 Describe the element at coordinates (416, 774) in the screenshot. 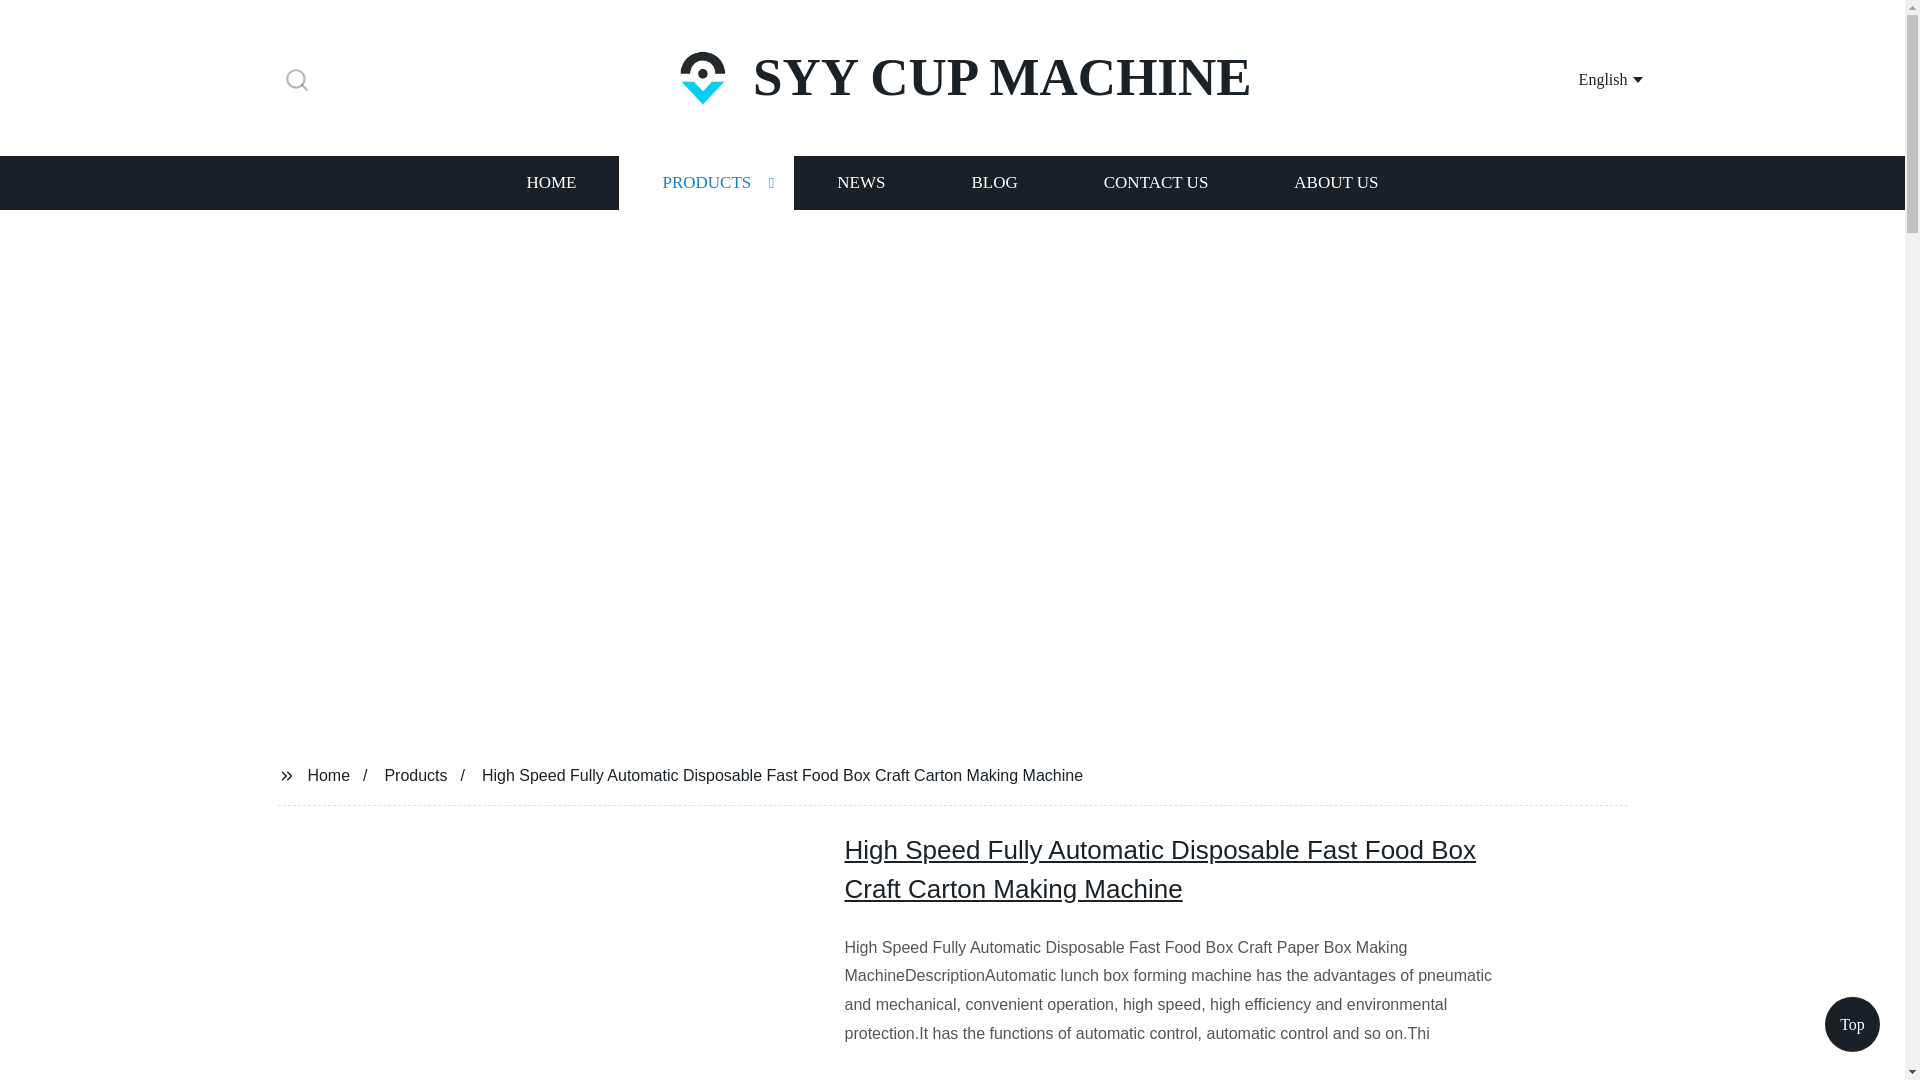

I see `Products` at that location.